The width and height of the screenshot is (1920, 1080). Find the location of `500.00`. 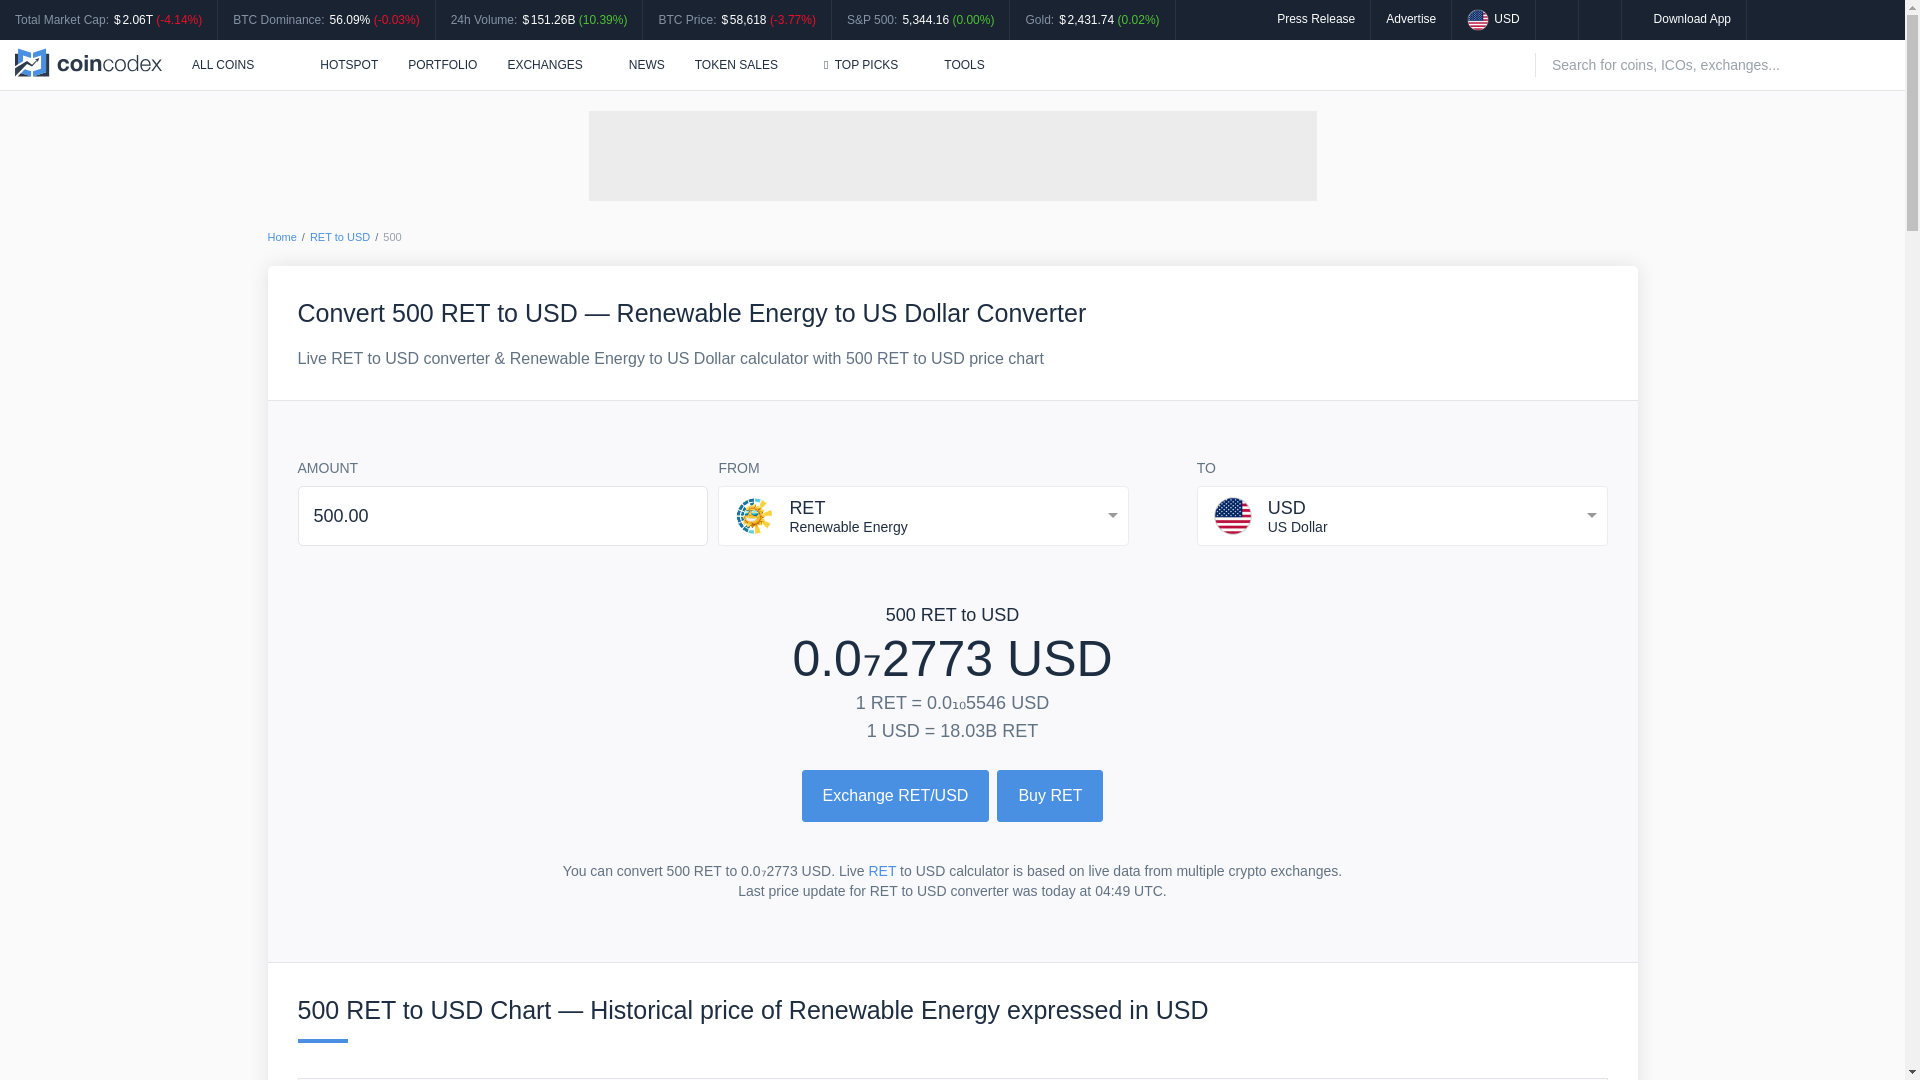

500.00 is located at coordinates (502, 516).